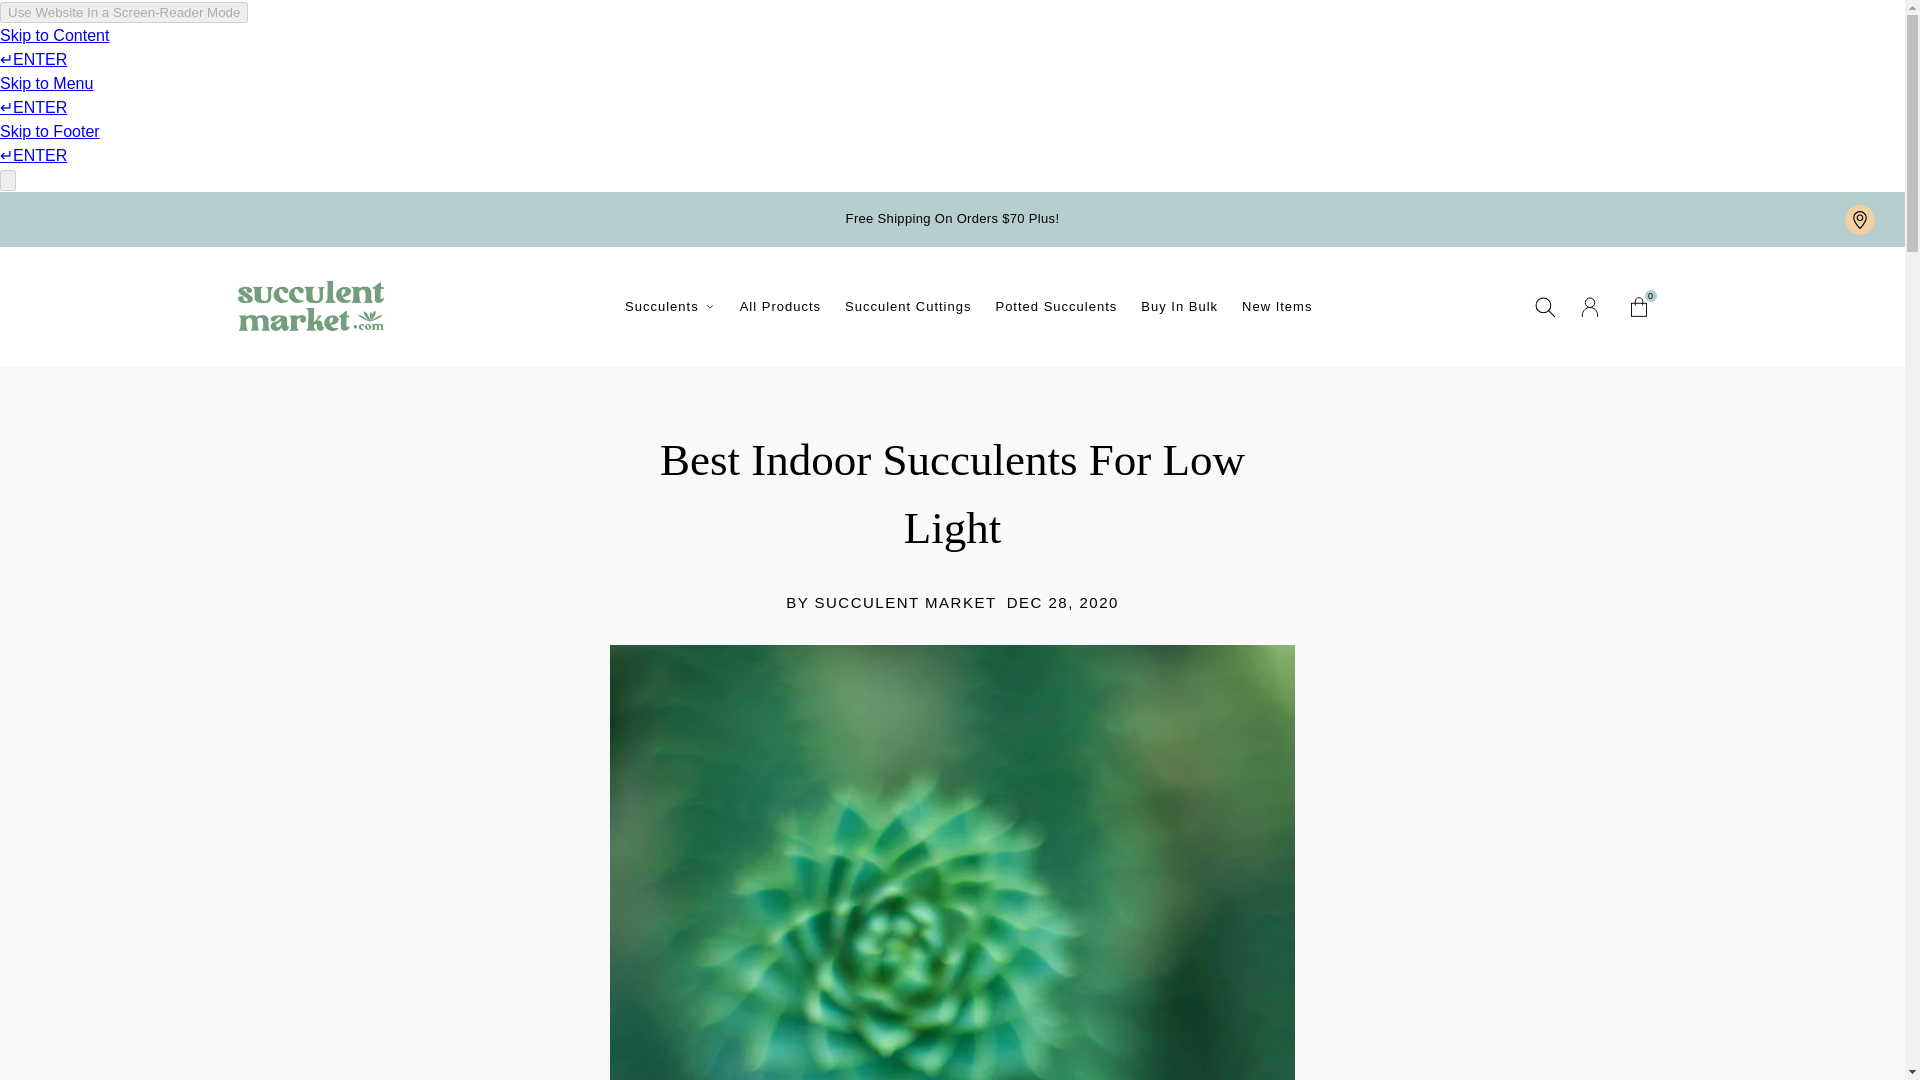 The height and width of the screenshot is (1080, 1920). Describe the element at coordinates (1638, 306) in the screenshot. I see `Succulents` at that location.